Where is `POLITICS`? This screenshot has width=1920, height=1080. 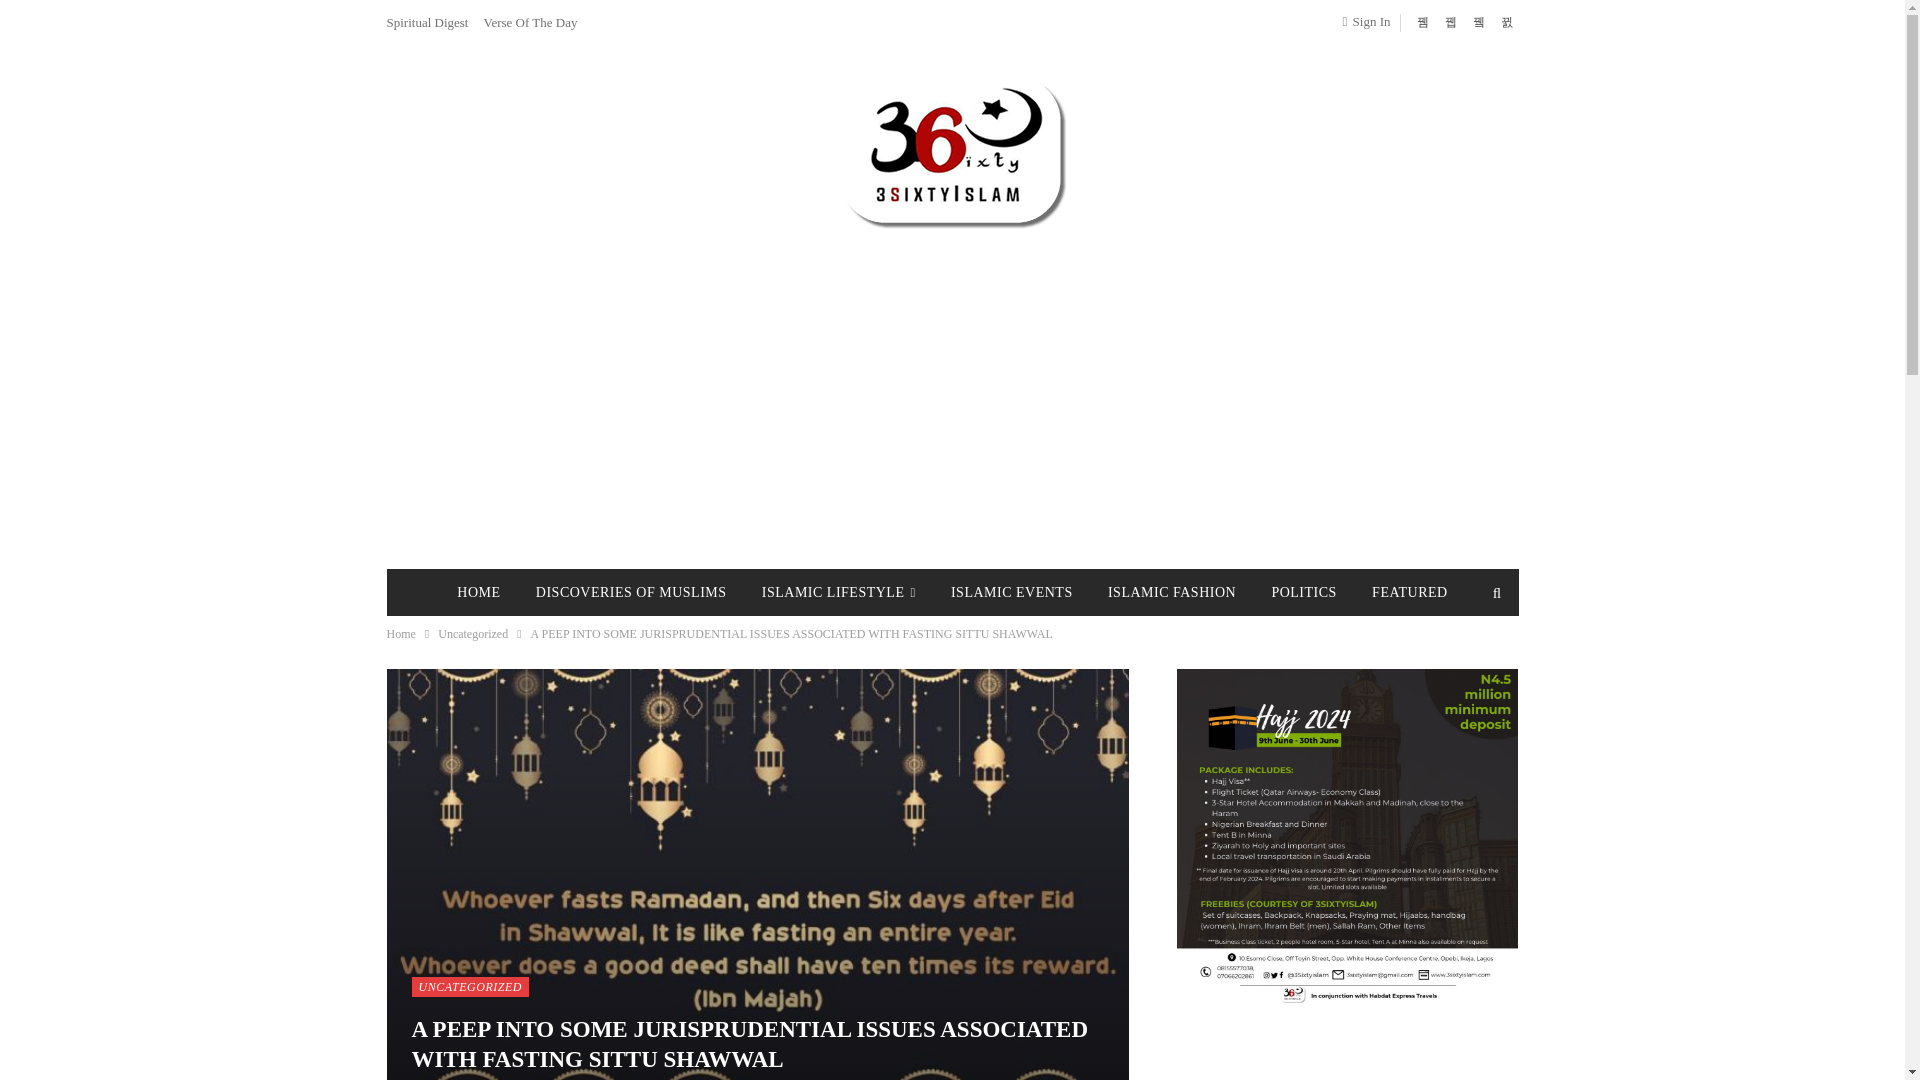 POLITICS is located at coordinates (1303, 592).